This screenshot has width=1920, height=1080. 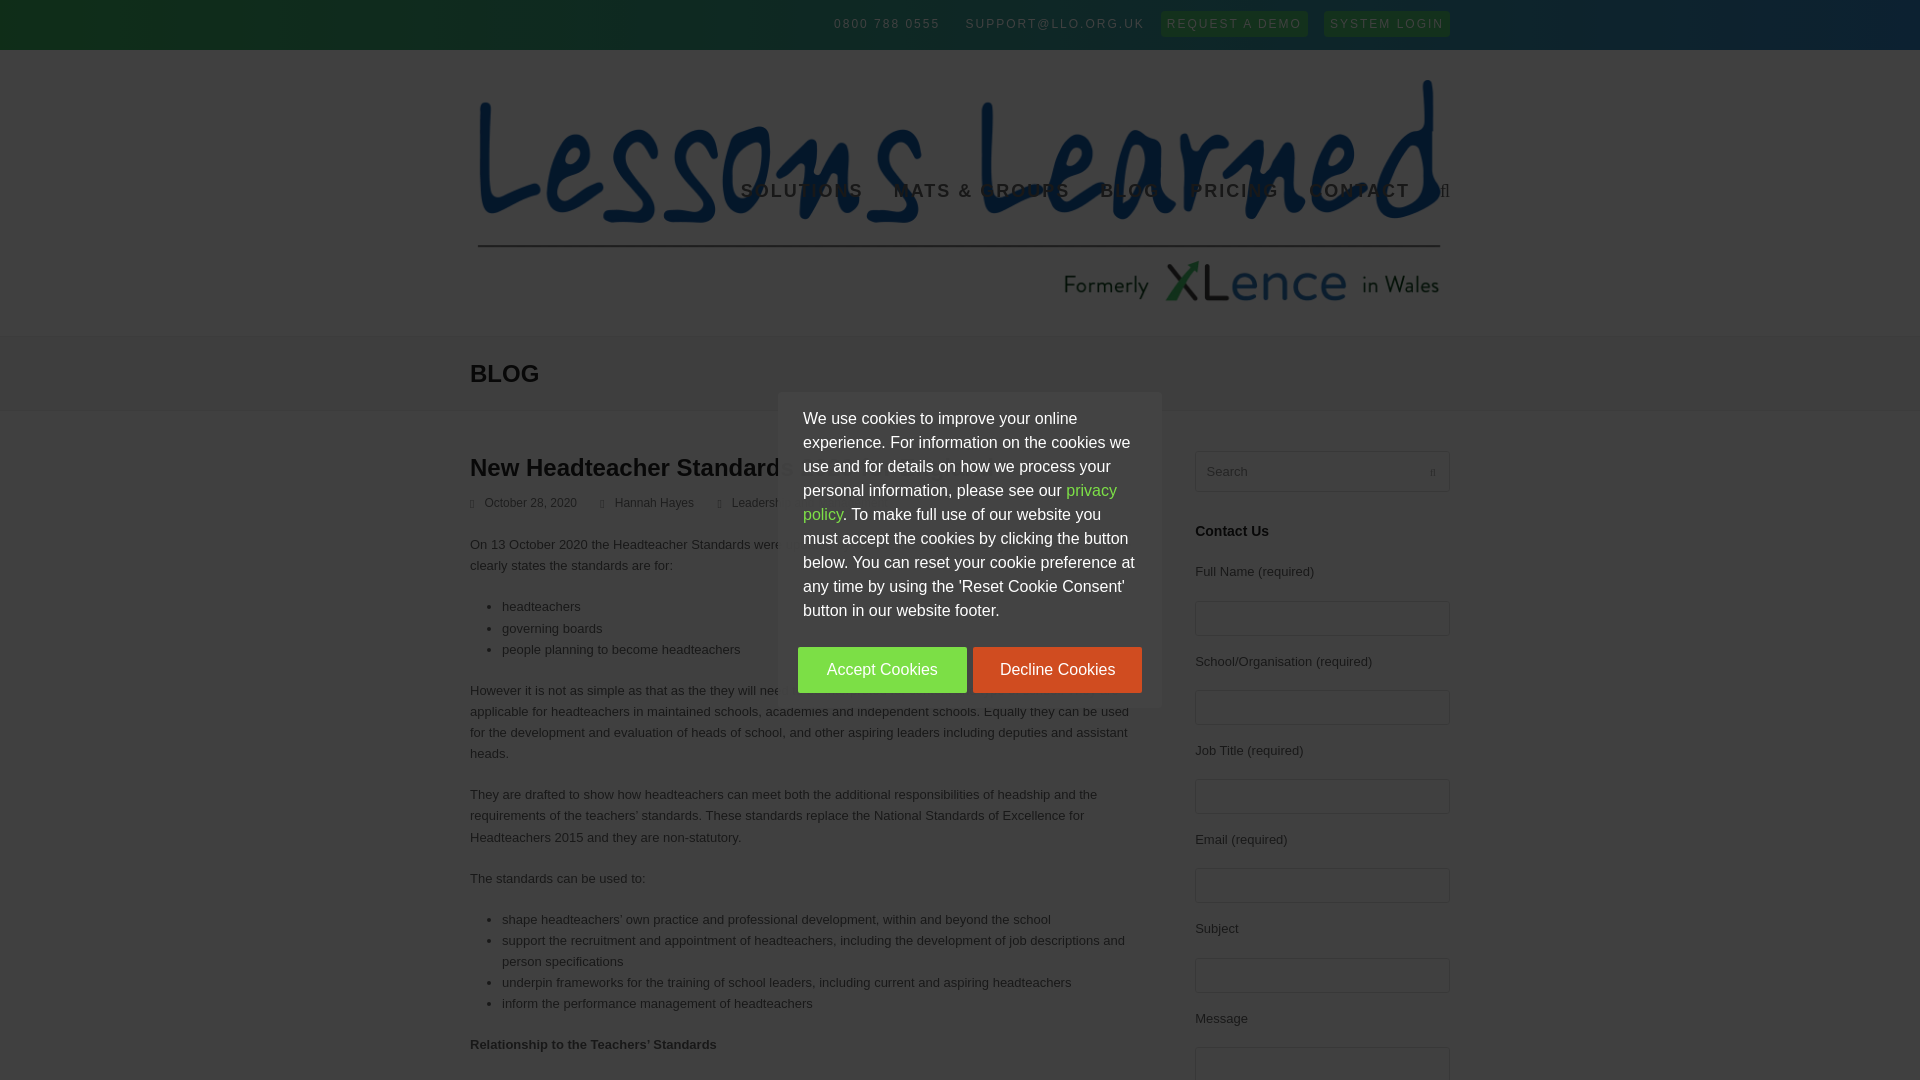 I want to click on Posts by Hannah Hayes, so click(x=654, y=502).